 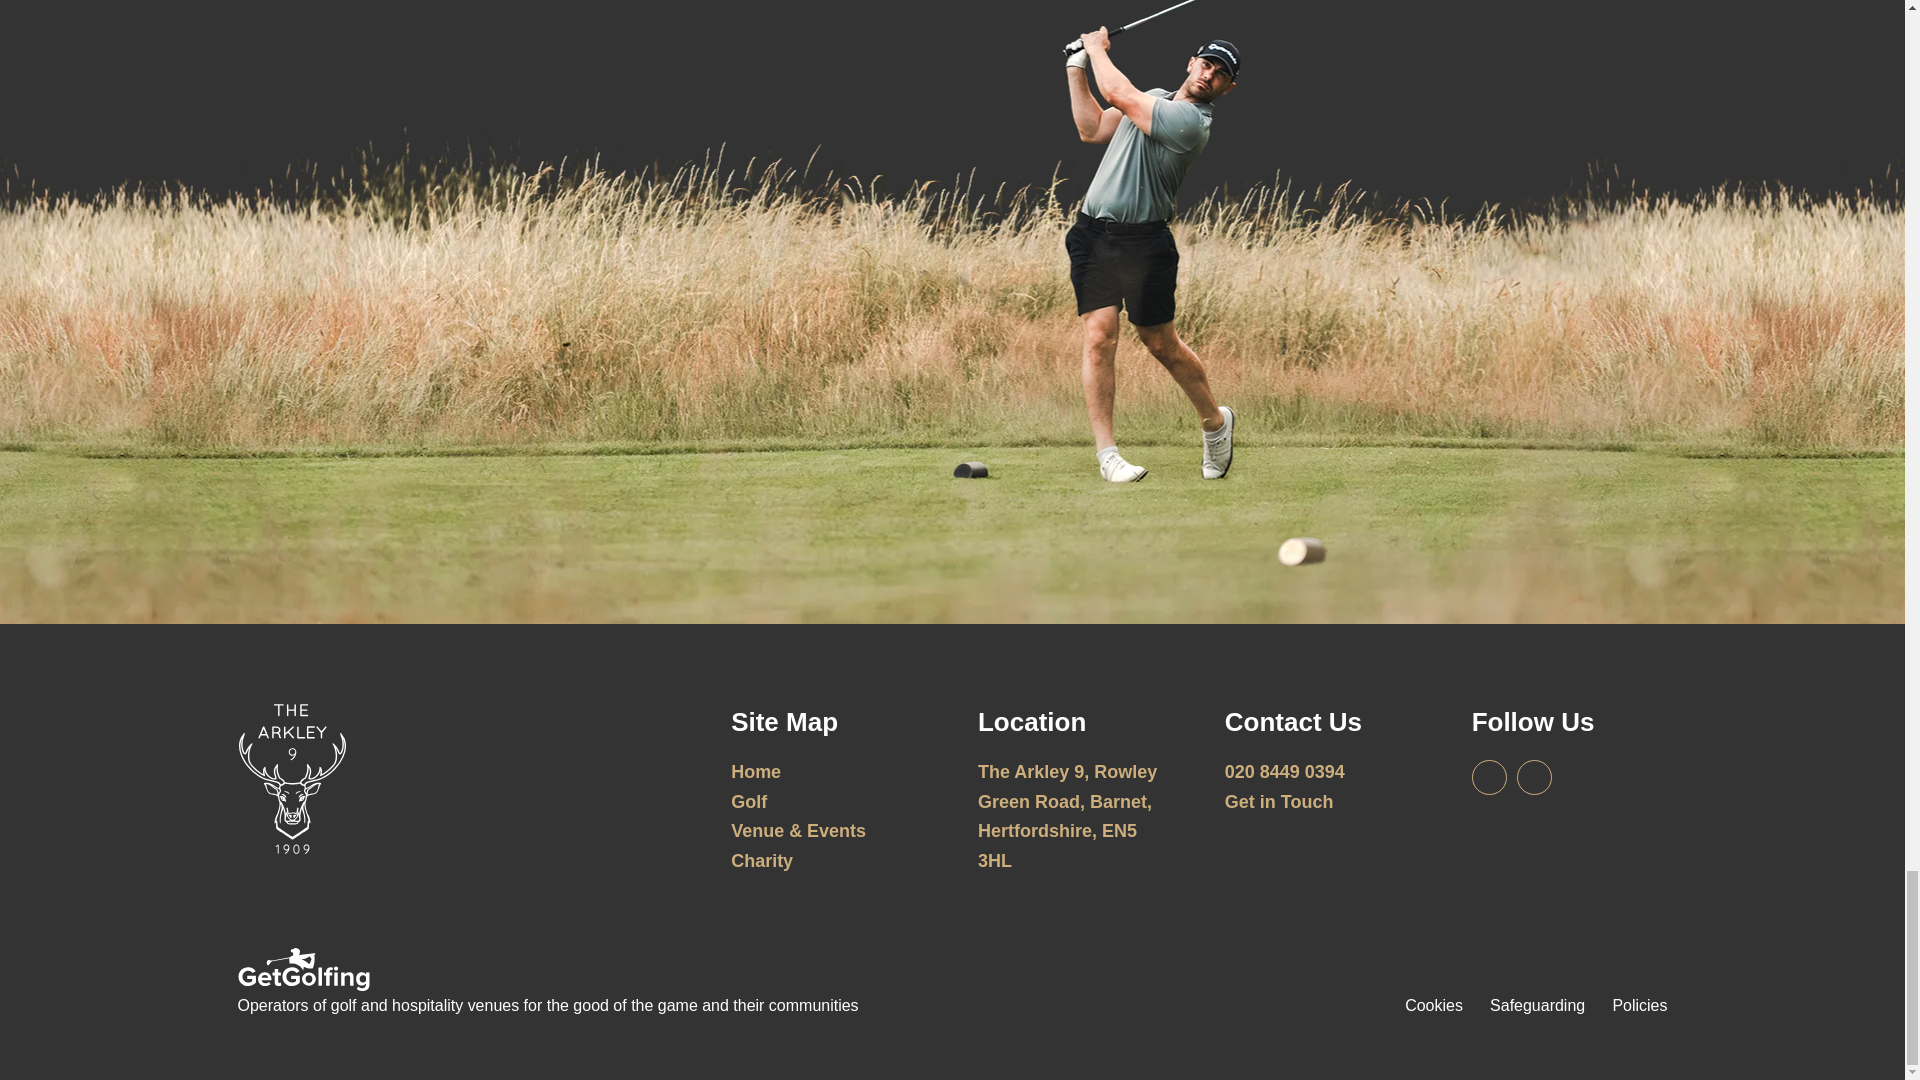 I want to click on Home, so click(x=756, y=772).